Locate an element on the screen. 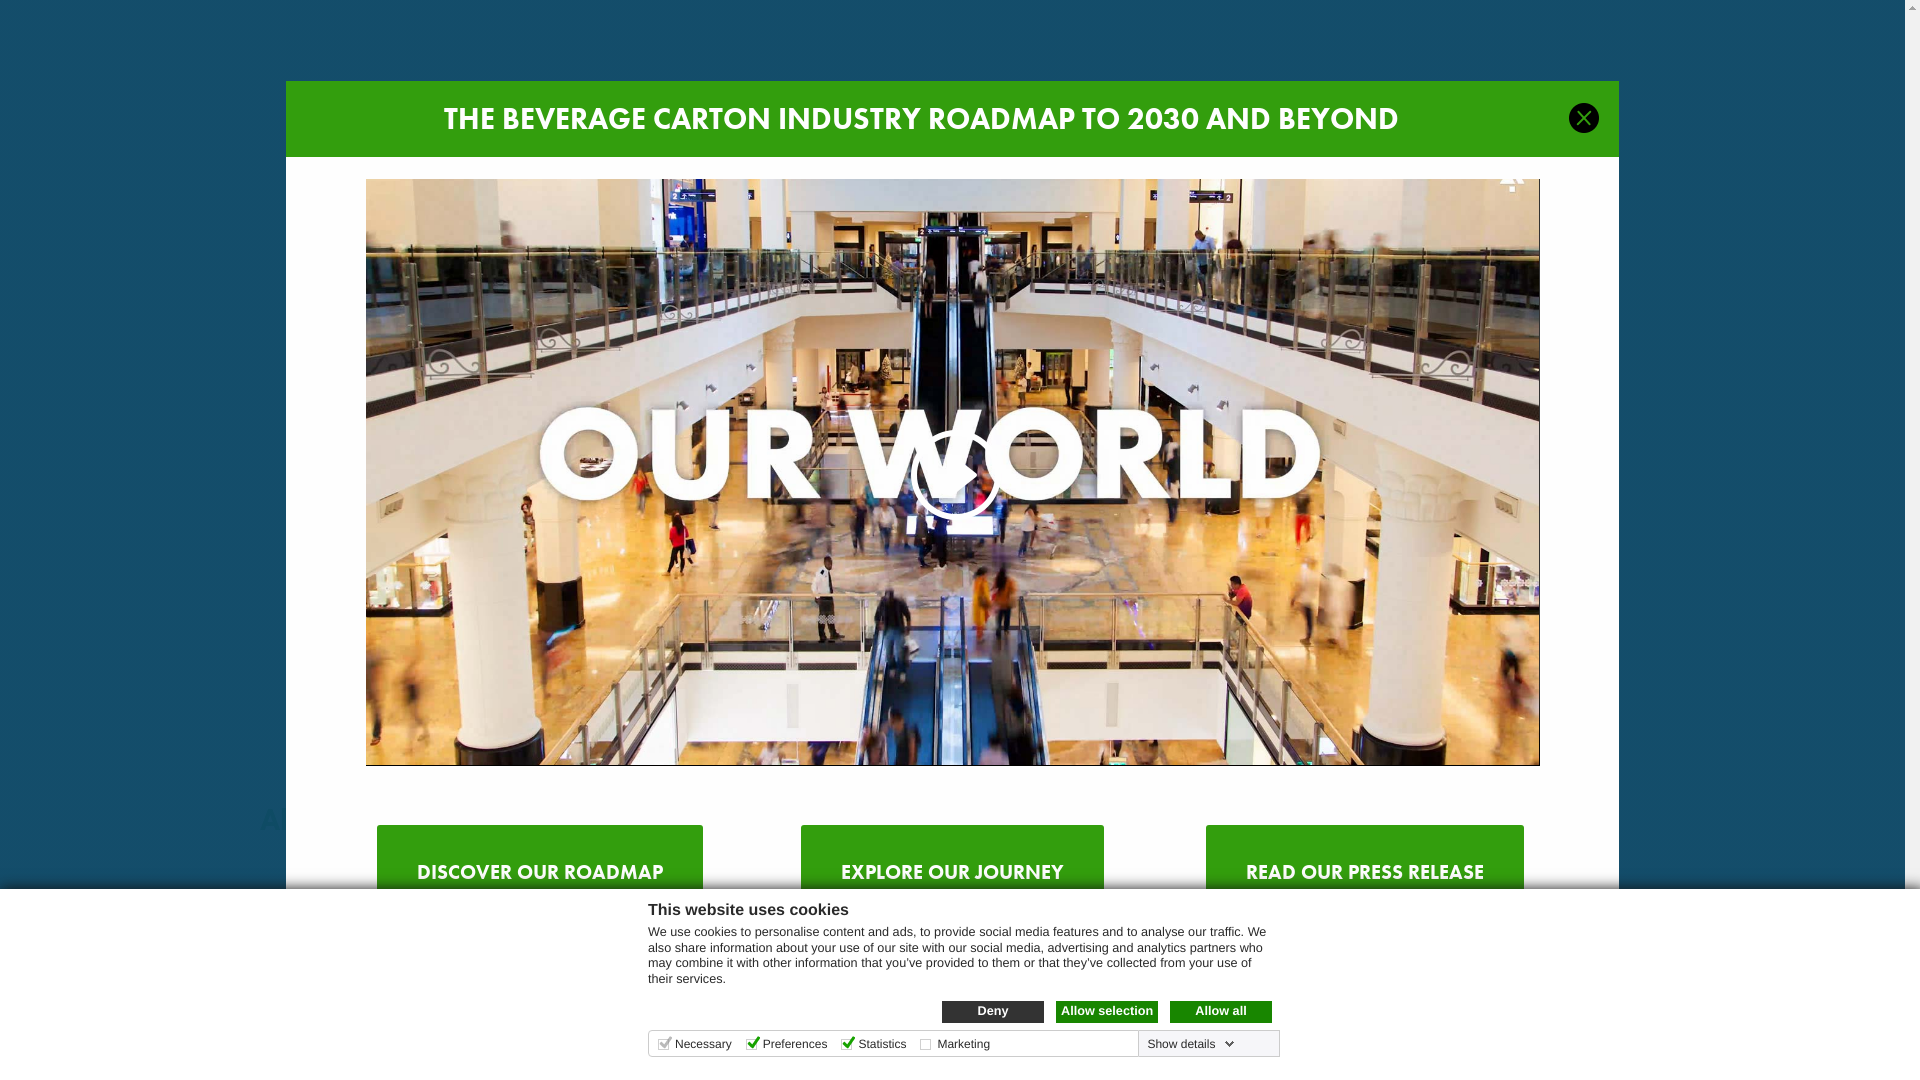 Image resolution: width=1920 pixels, height=1080 pixels. NEWS AND RESOURCE CENTRE is located at coordinates (1592, 115).